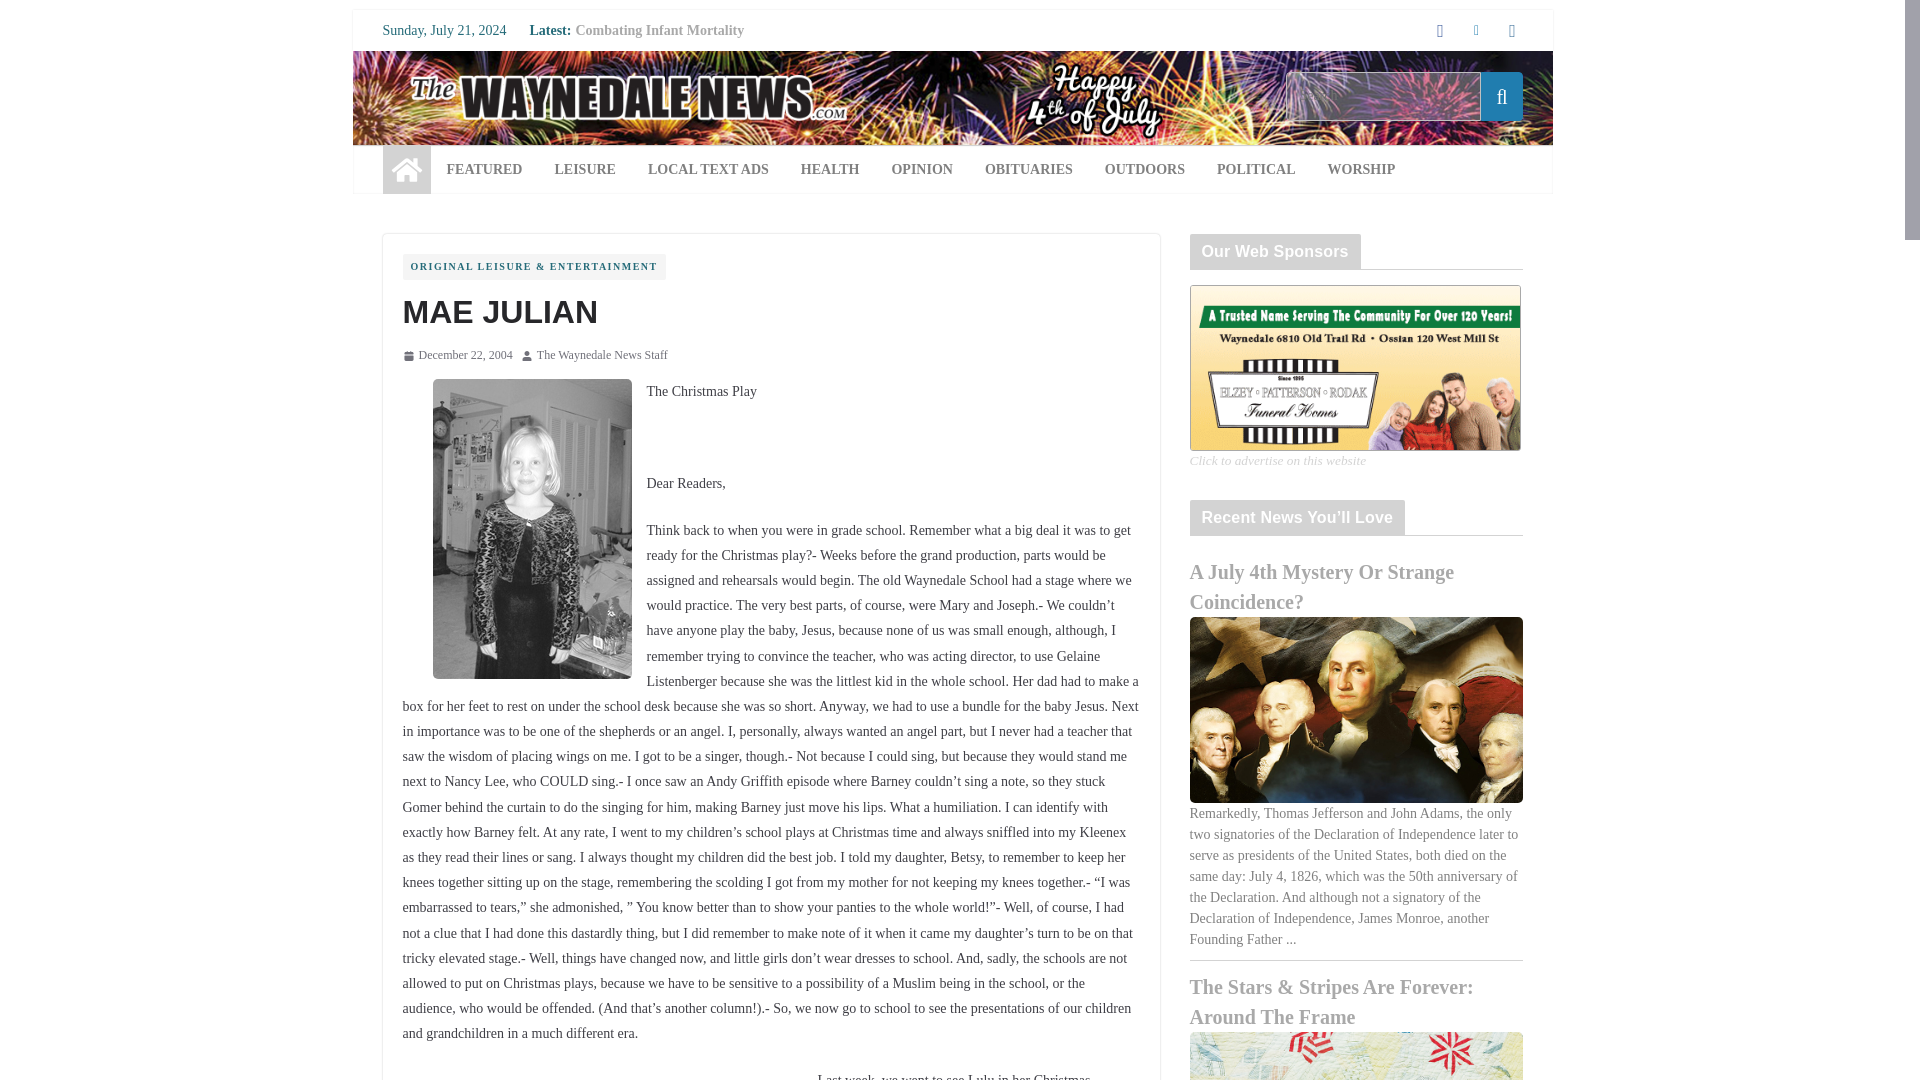  I want to click on OPINION, so click(921, 169).